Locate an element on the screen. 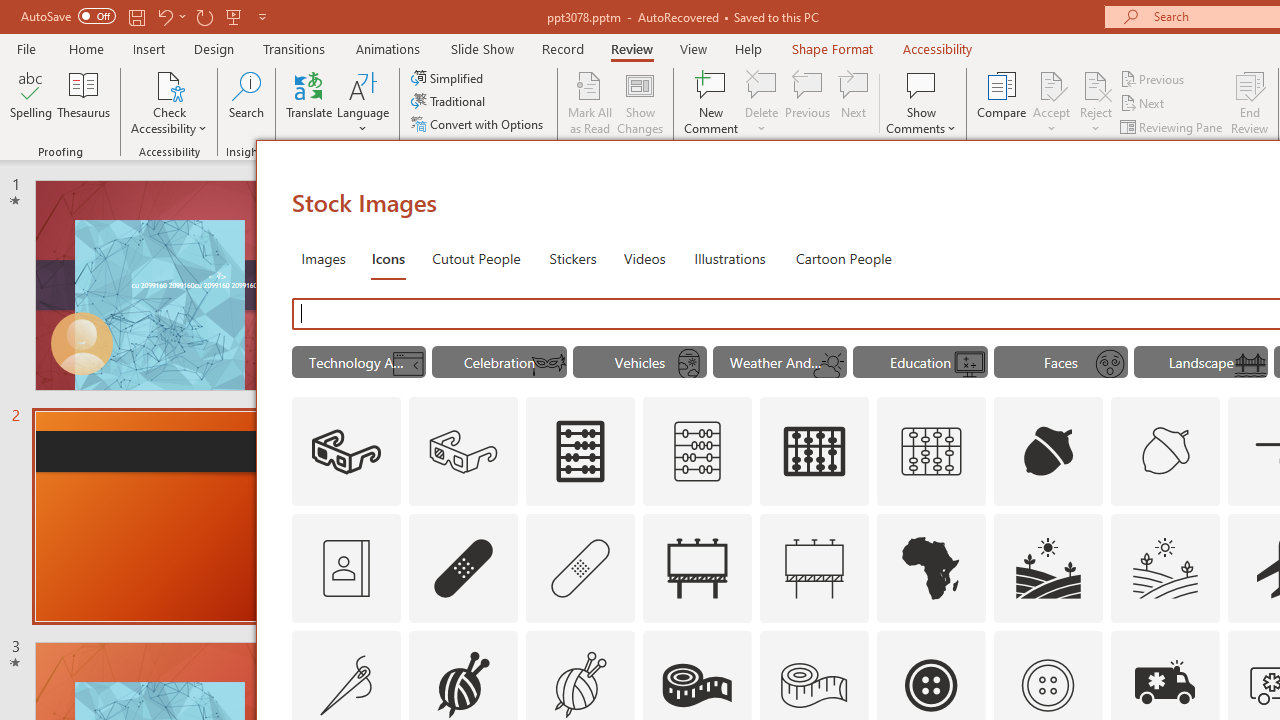  Compare is located at coordinates (1002, 102).